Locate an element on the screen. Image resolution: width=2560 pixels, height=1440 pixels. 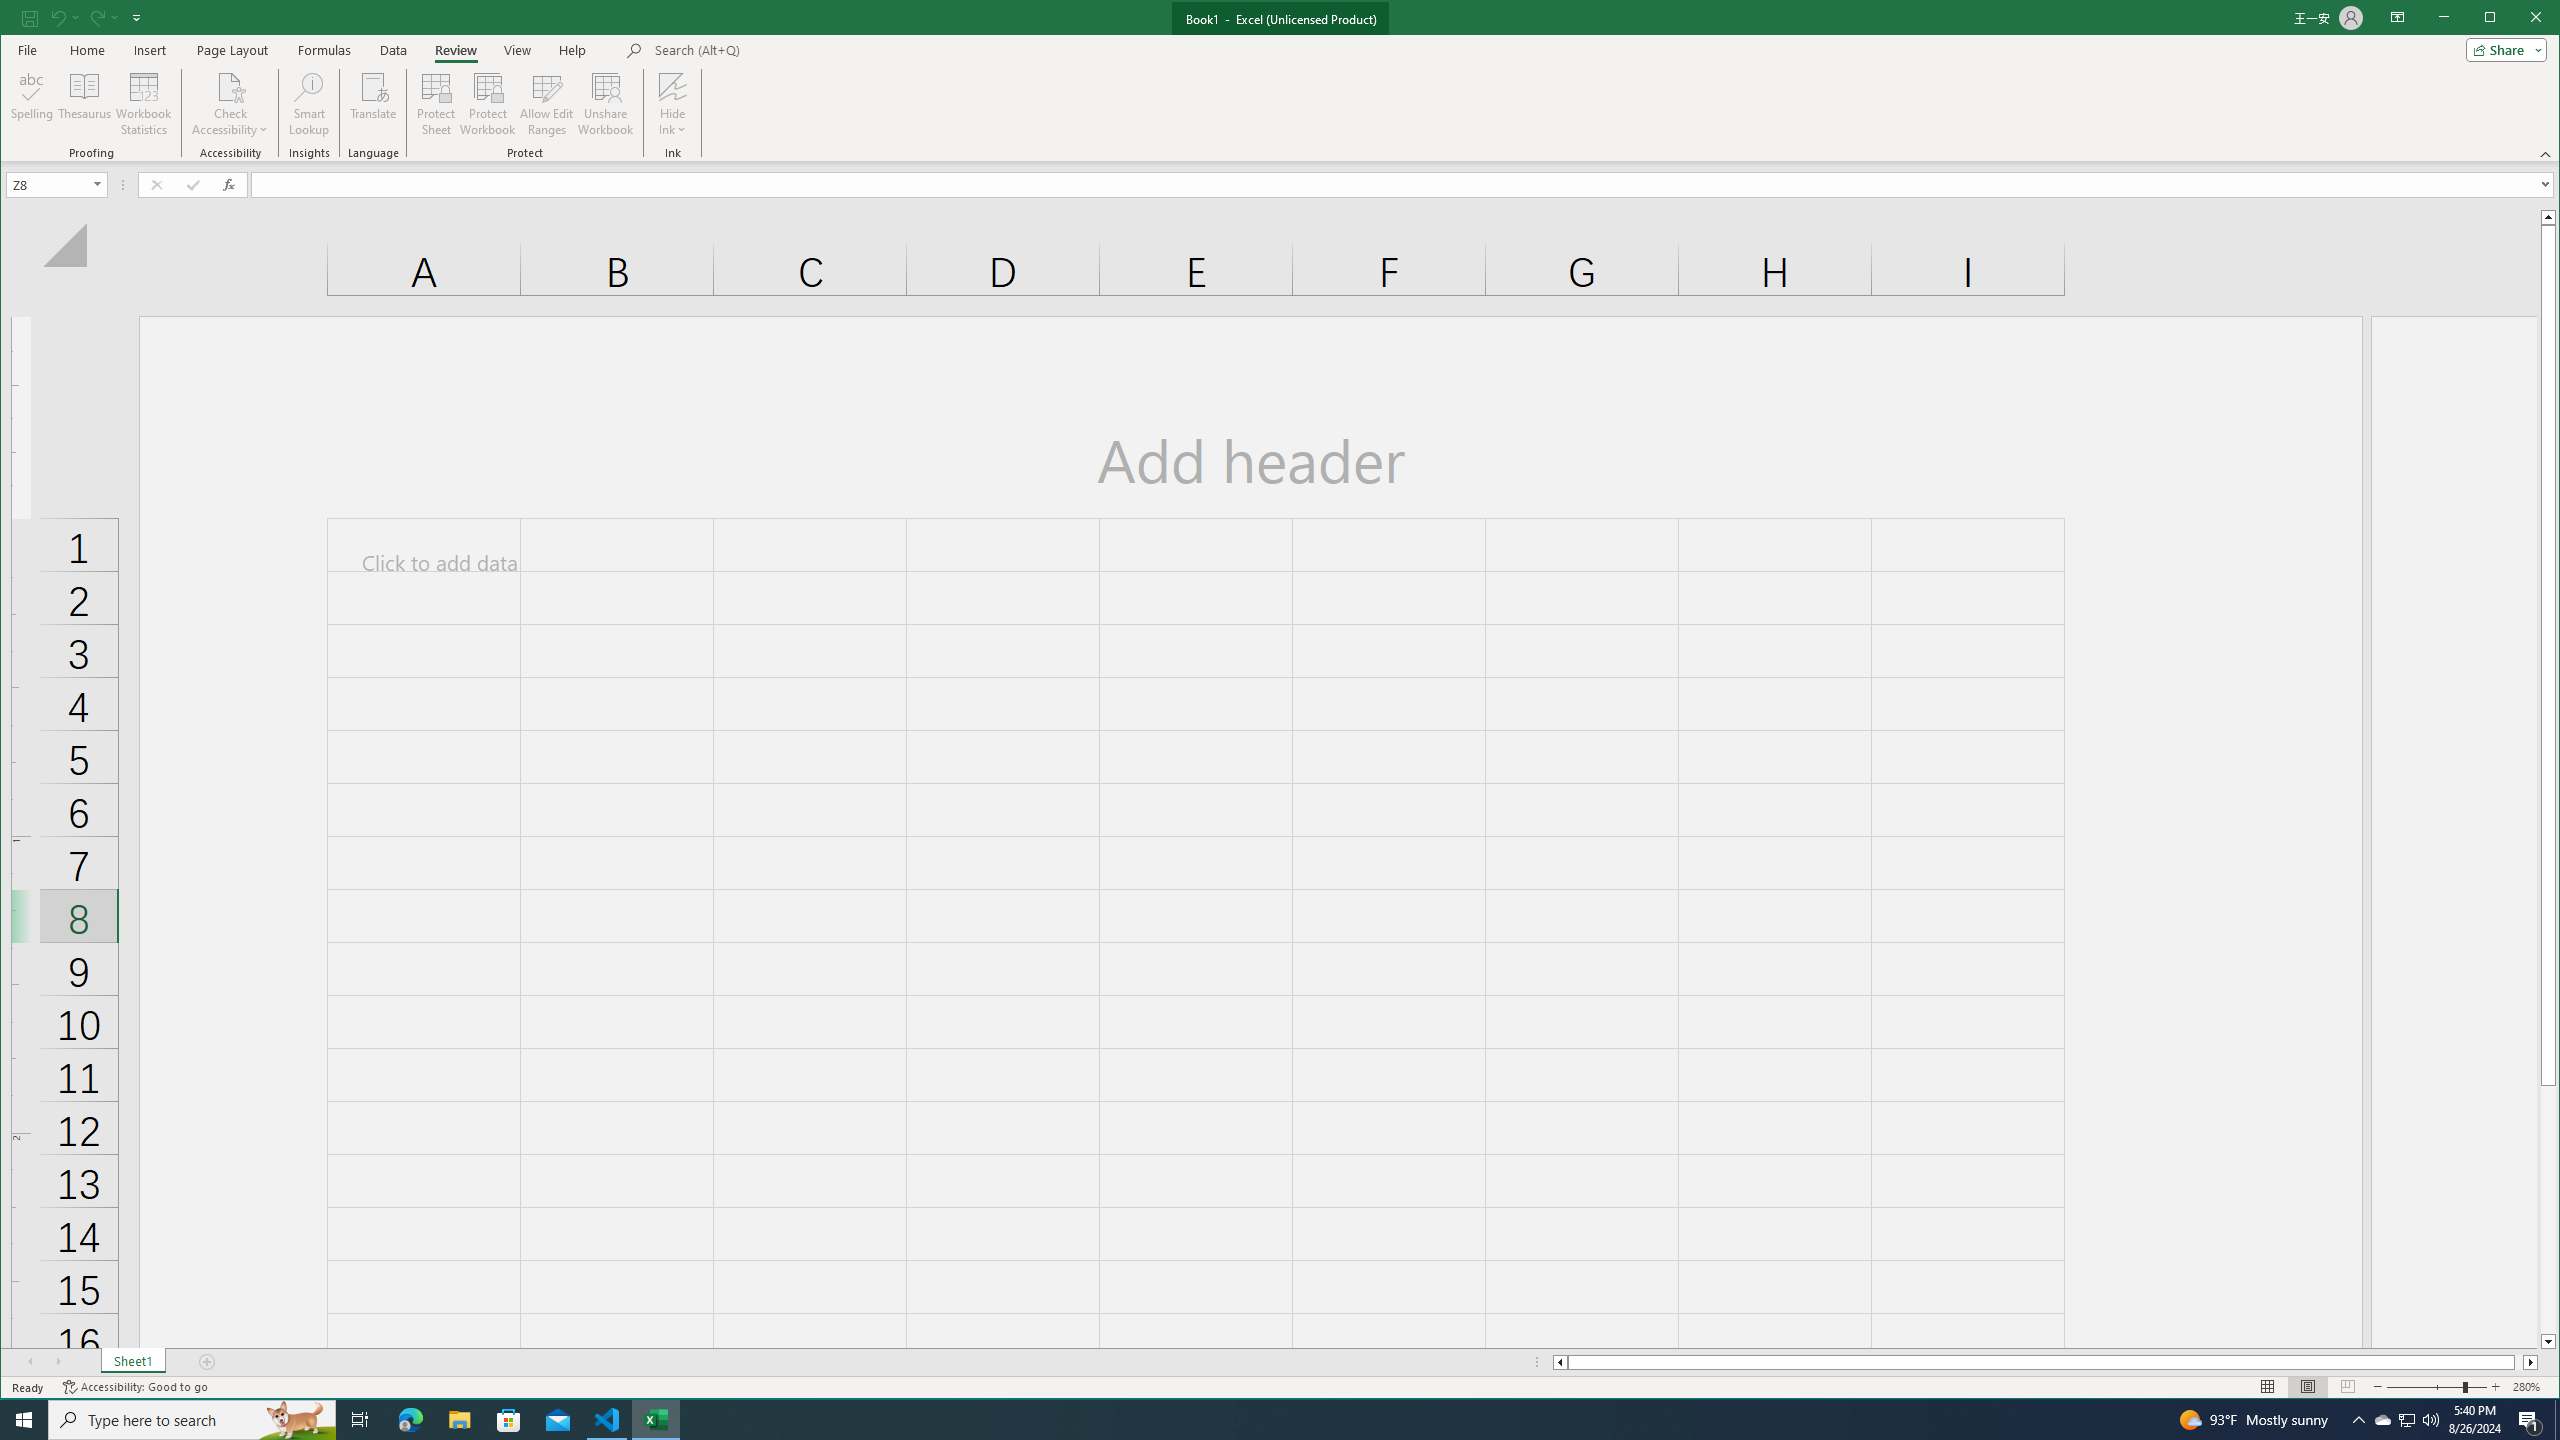
Action Center, 1 new notification is located at coordinates (2408, 1420).